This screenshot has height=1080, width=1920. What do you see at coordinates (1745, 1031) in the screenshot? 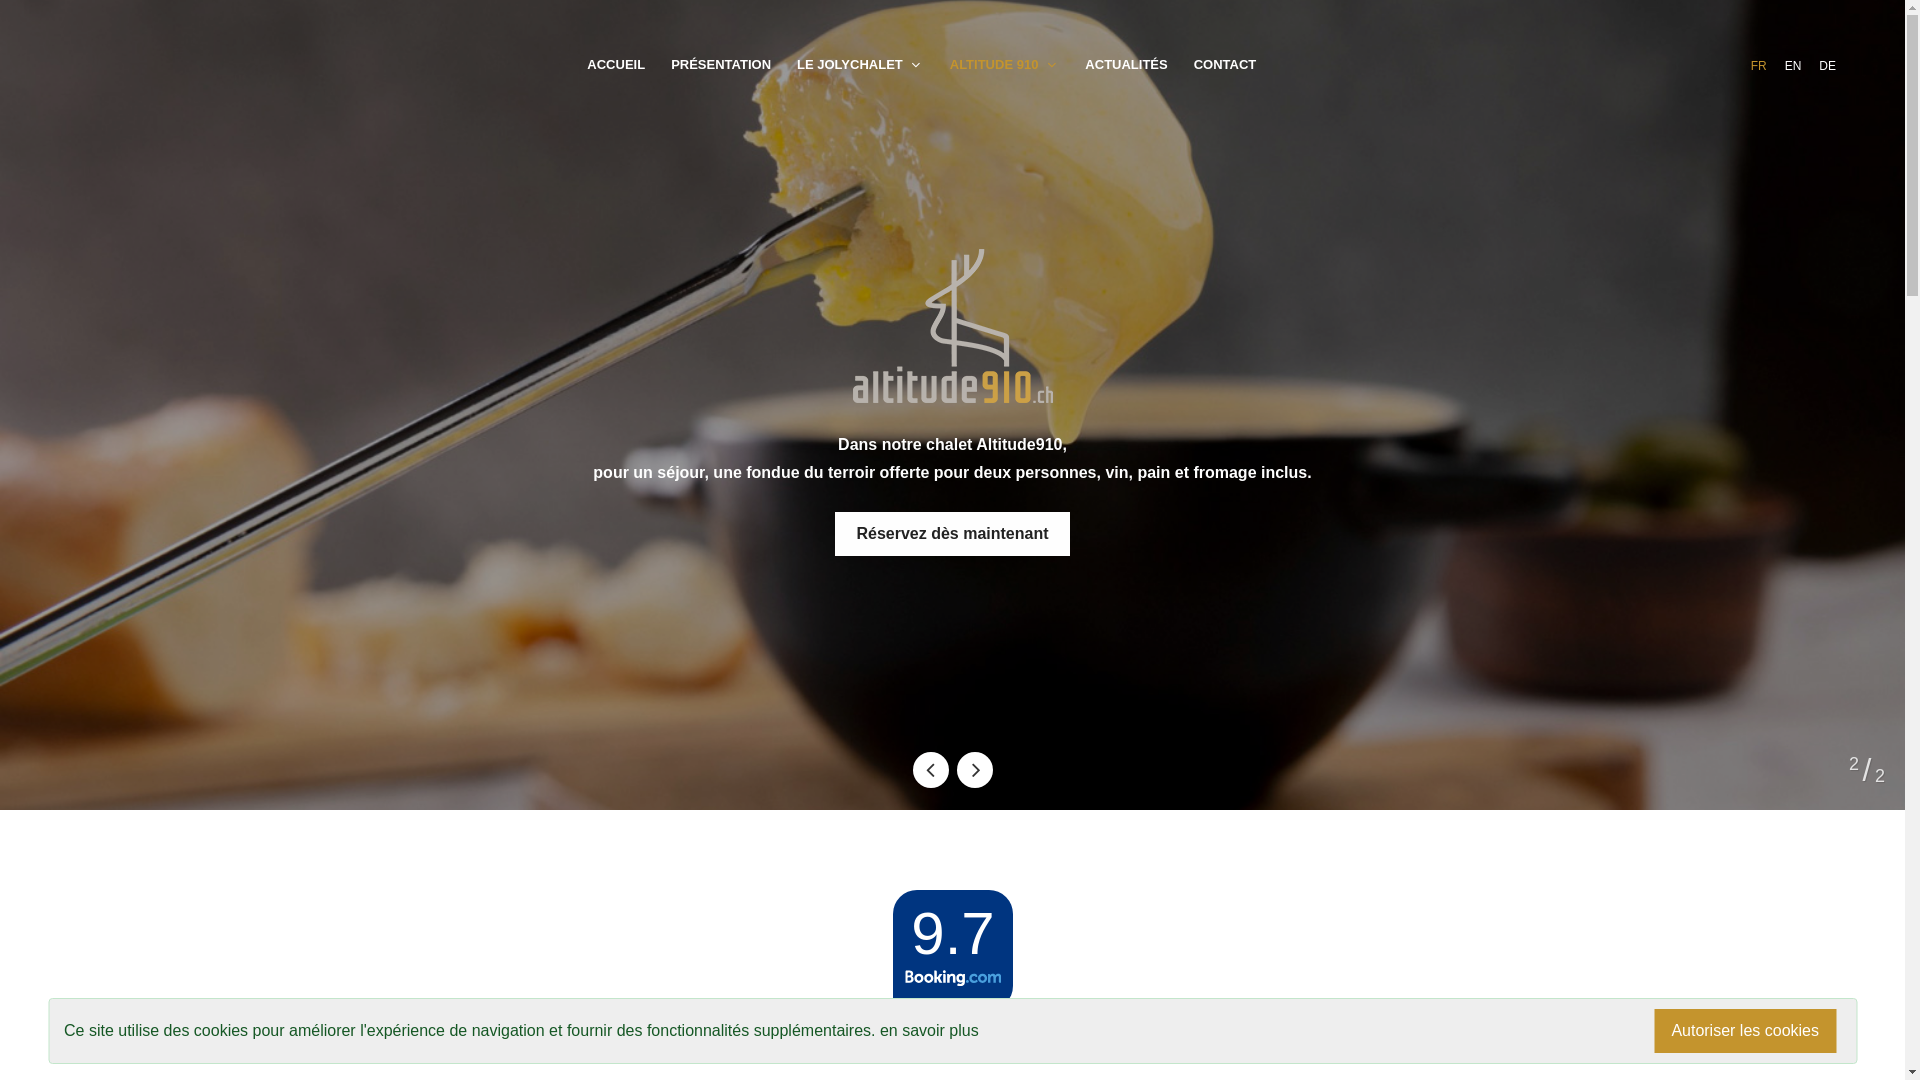
I see `Autoriser les cookies` at bounding box center [1745, 1031].